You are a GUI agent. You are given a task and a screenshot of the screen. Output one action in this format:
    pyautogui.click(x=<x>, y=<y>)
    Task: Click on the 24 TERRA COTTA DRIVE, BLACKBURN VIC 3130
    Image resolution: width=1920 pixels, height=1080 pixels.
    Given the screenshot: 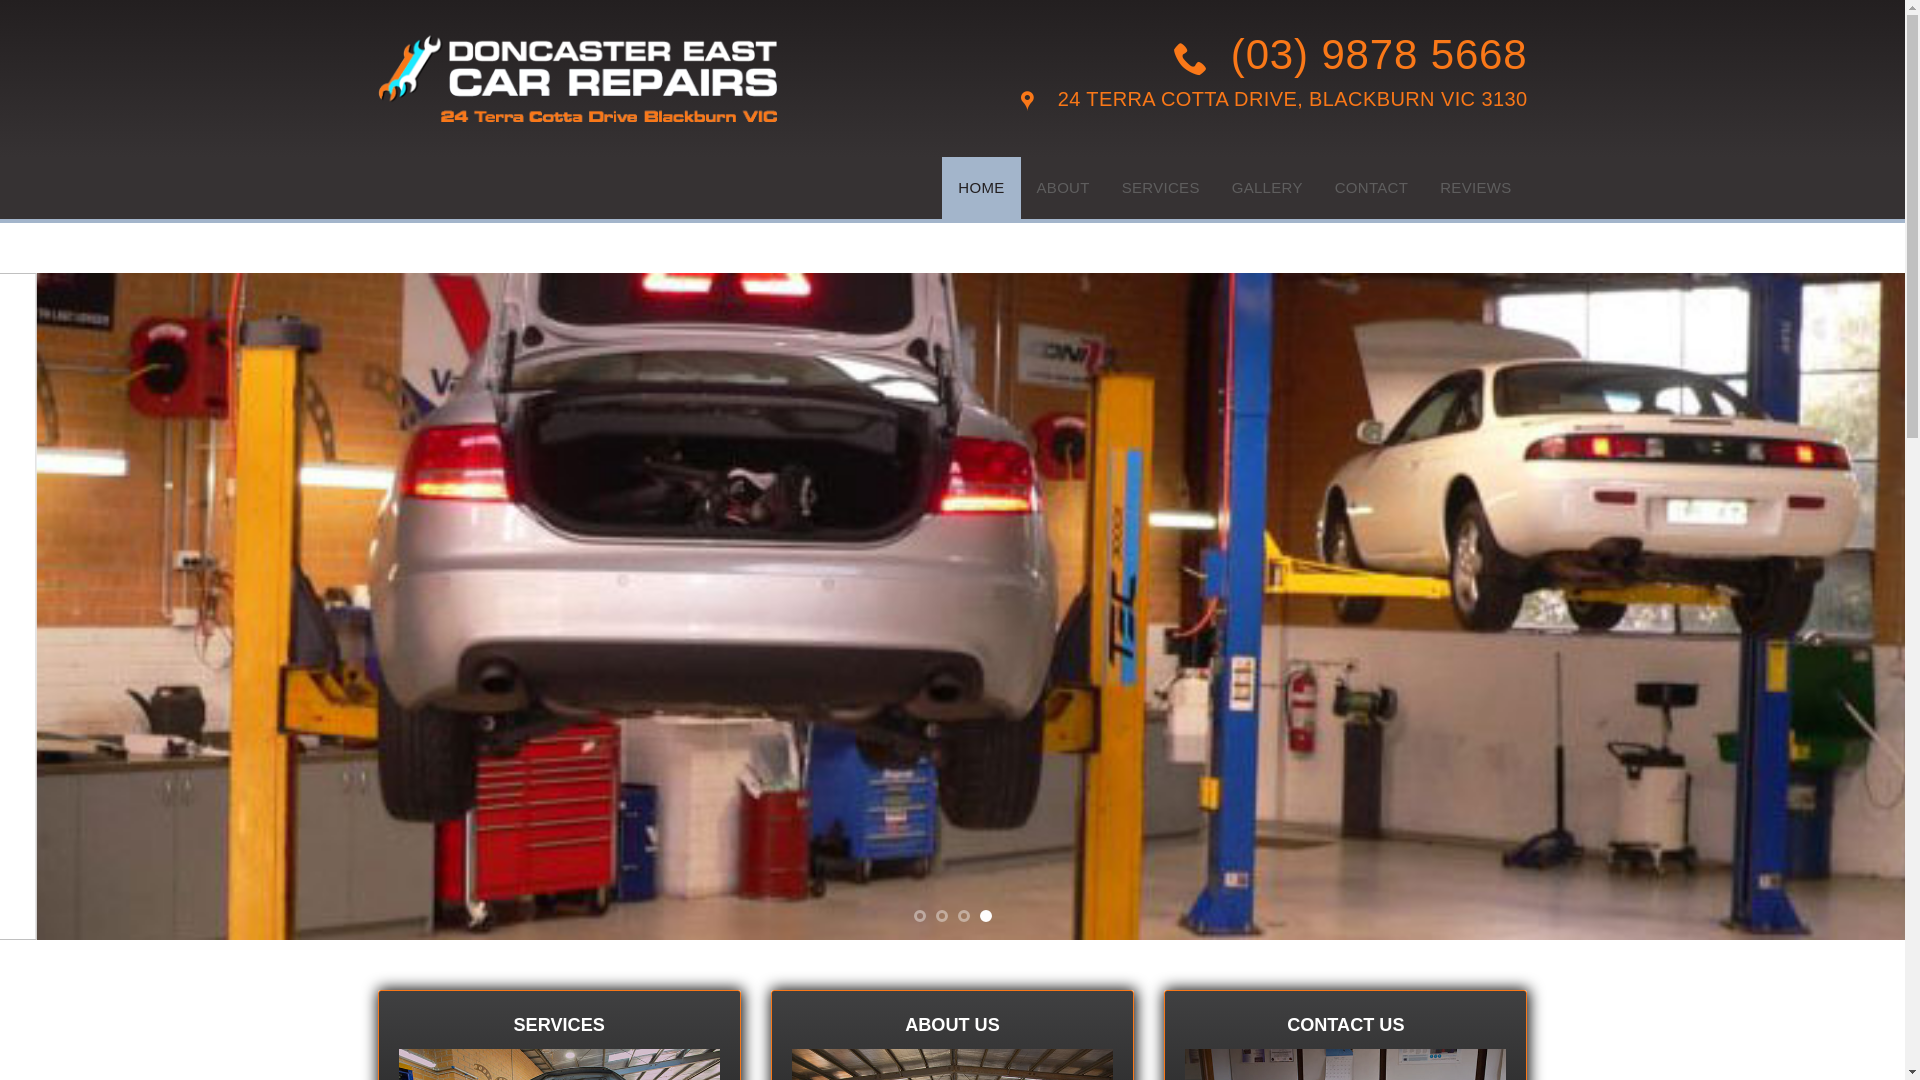 What is the action you would take?
    pyautogui.click(x=1274, y=101)
    